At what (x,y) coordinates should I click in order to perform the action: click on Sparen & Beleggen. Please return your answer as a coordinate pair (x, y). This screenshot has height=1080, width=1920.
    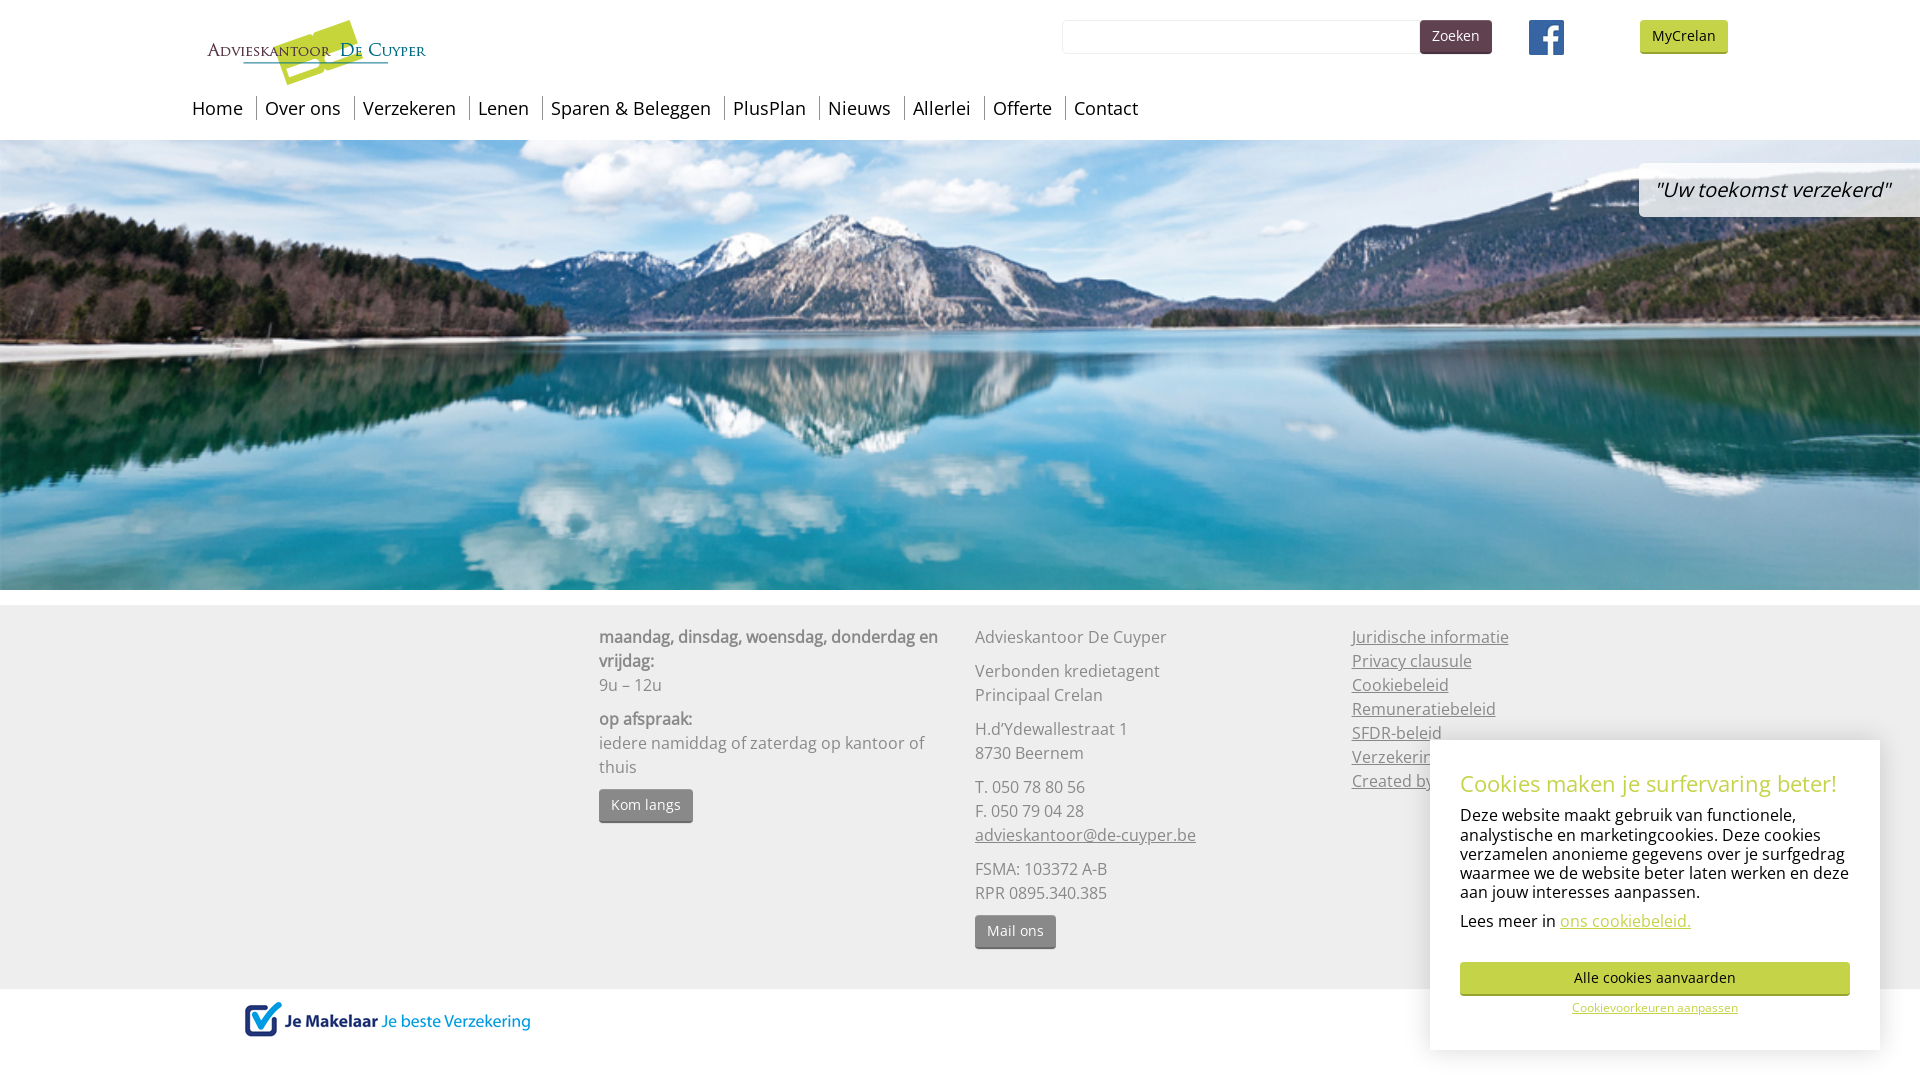
    Looking at the image, I should click on (631, 108).